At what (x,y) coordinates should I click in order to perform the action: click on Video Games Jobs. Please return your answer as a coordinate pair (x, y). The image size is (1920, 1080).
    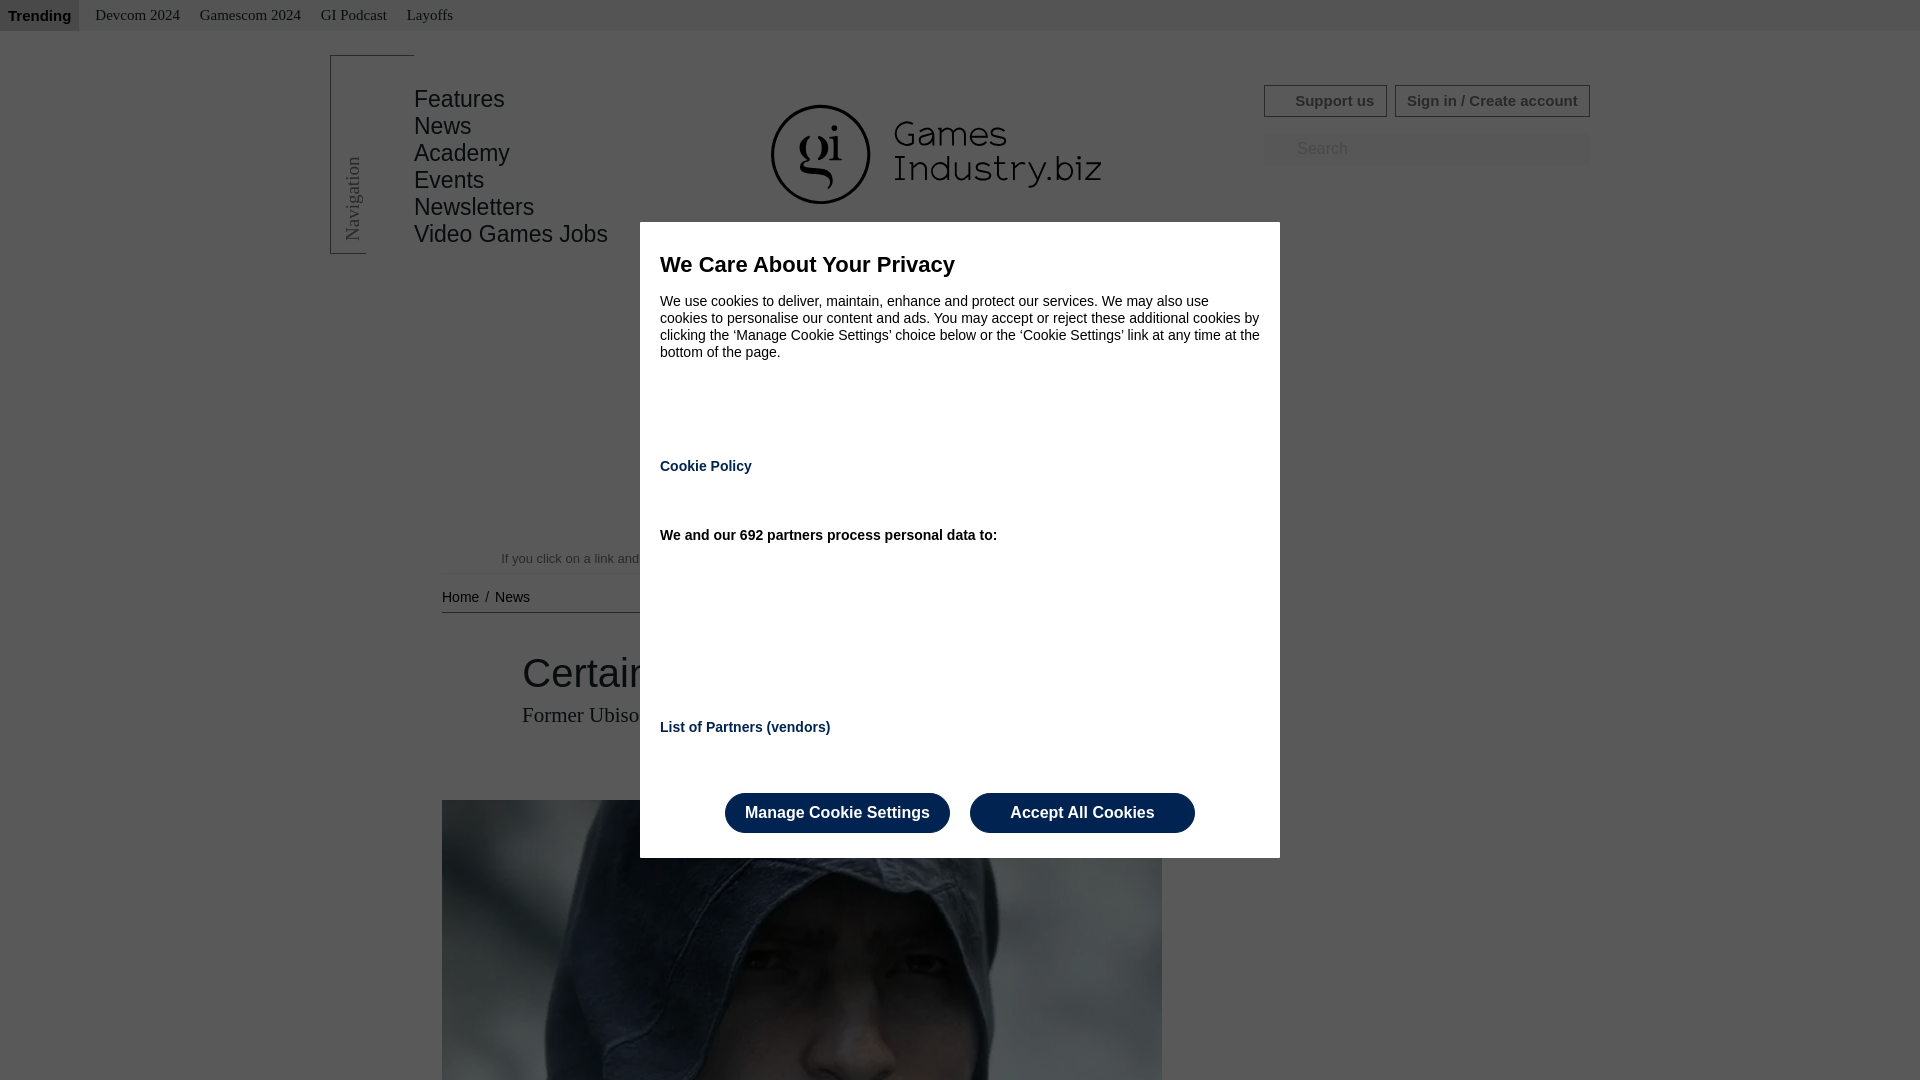
    Looking at the image, I should click on (511, 234).